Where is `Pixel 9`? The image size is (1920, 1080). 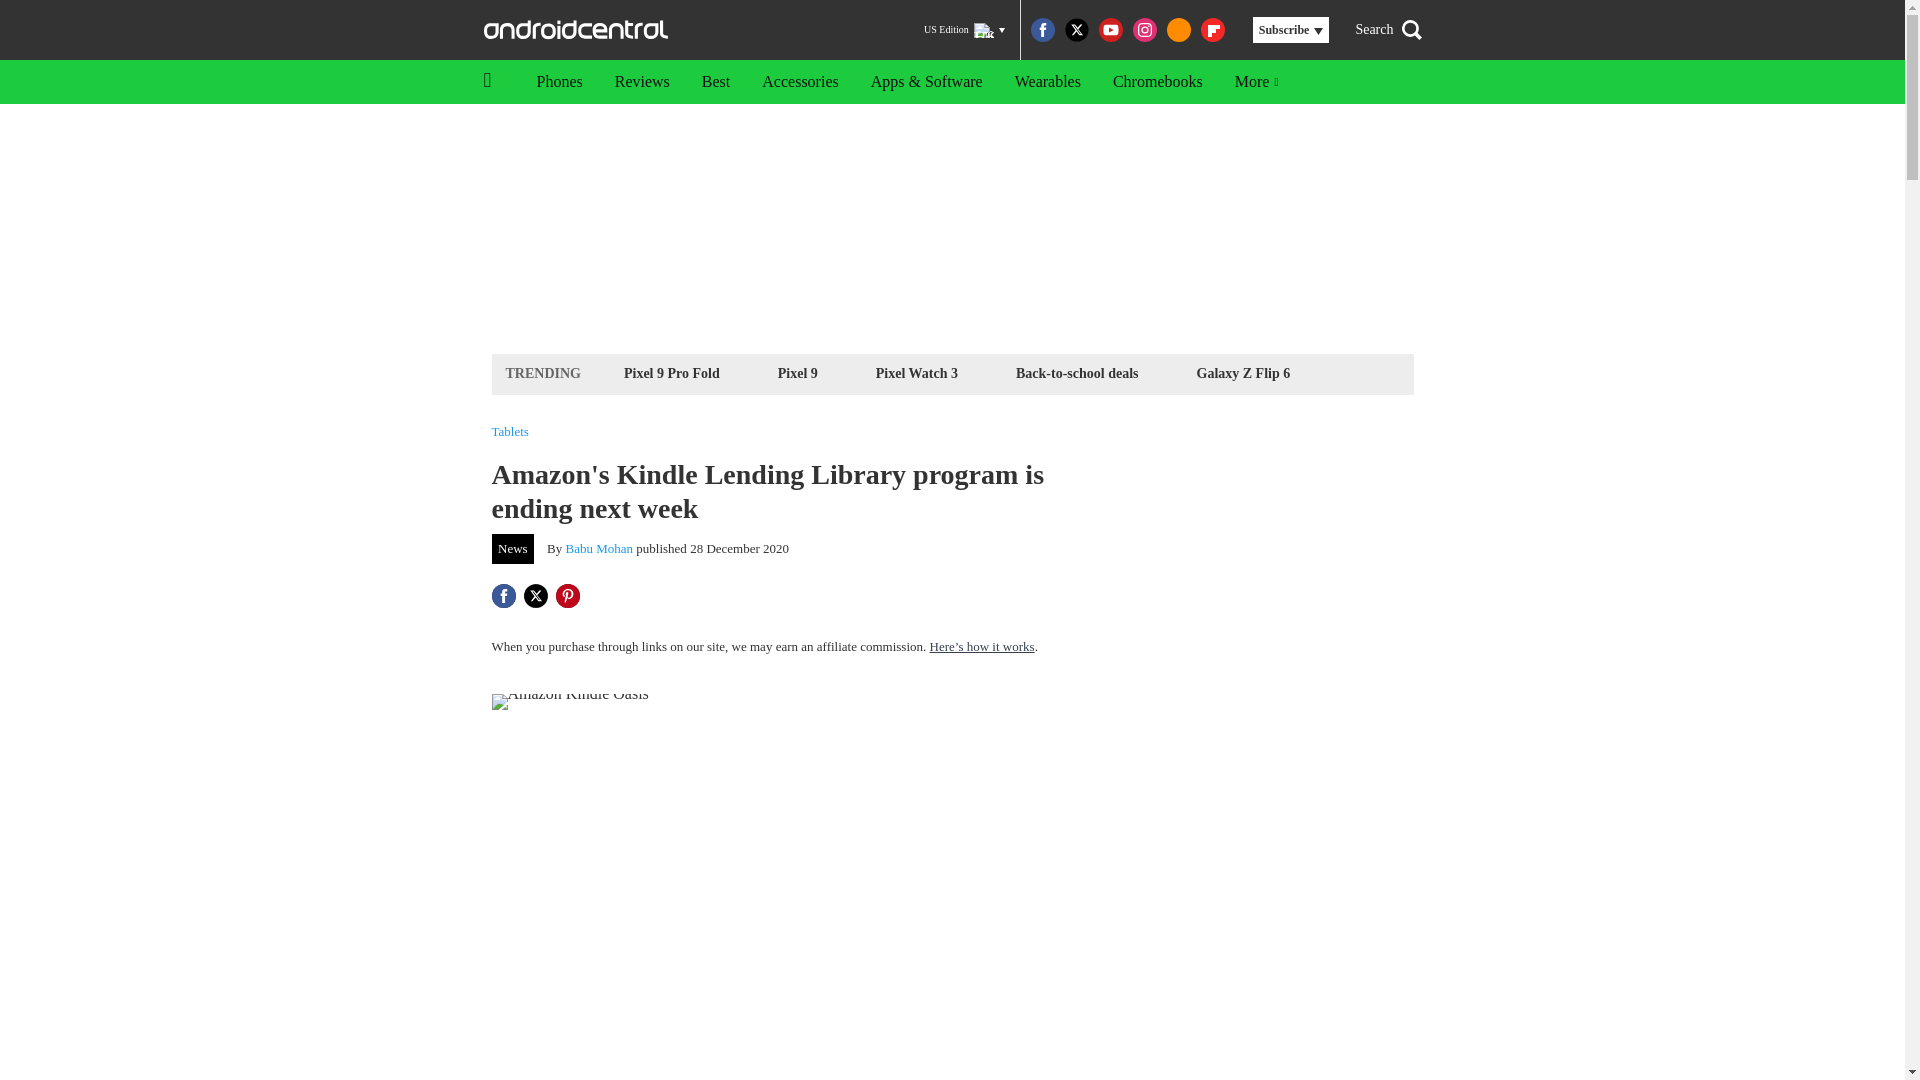
Pixel 9 is located at coordinates (798, 372).